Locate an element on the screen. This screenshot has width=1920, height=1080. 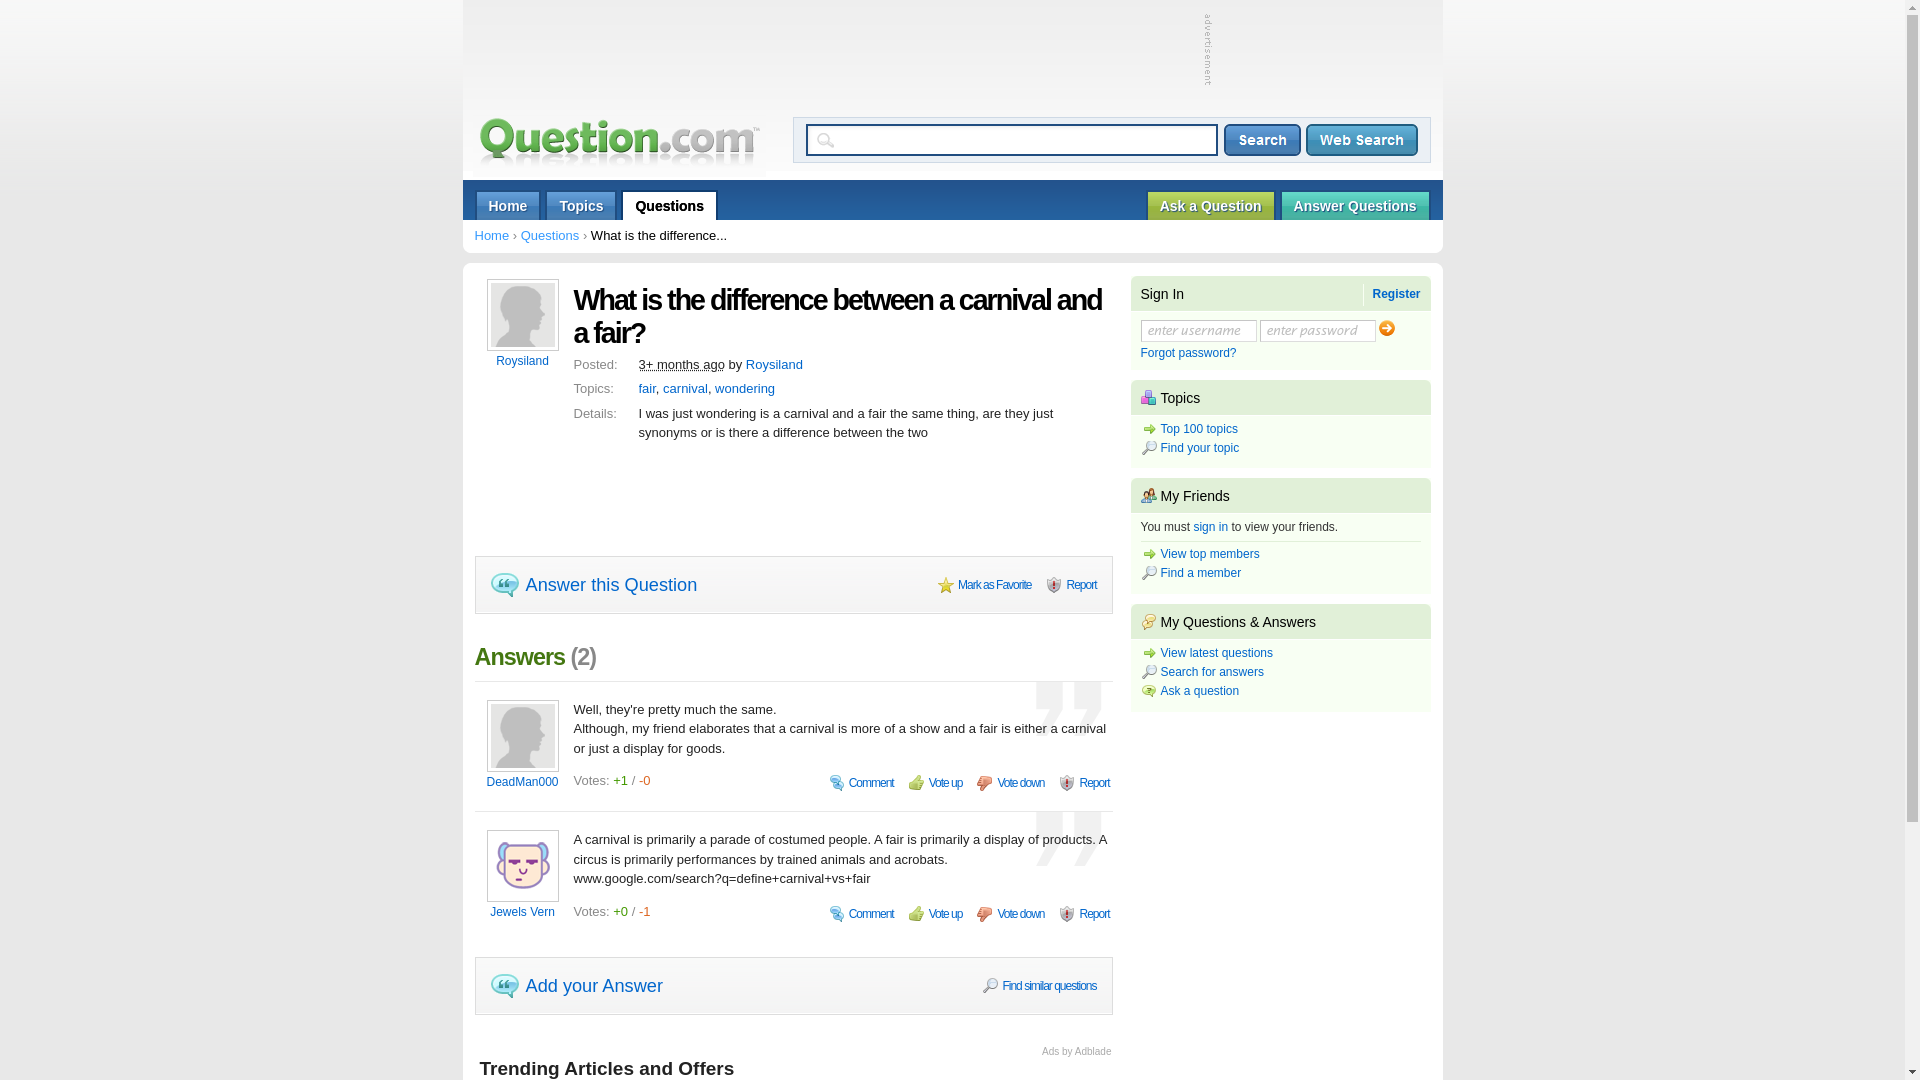
wondering is located at coordinates (744, 388).